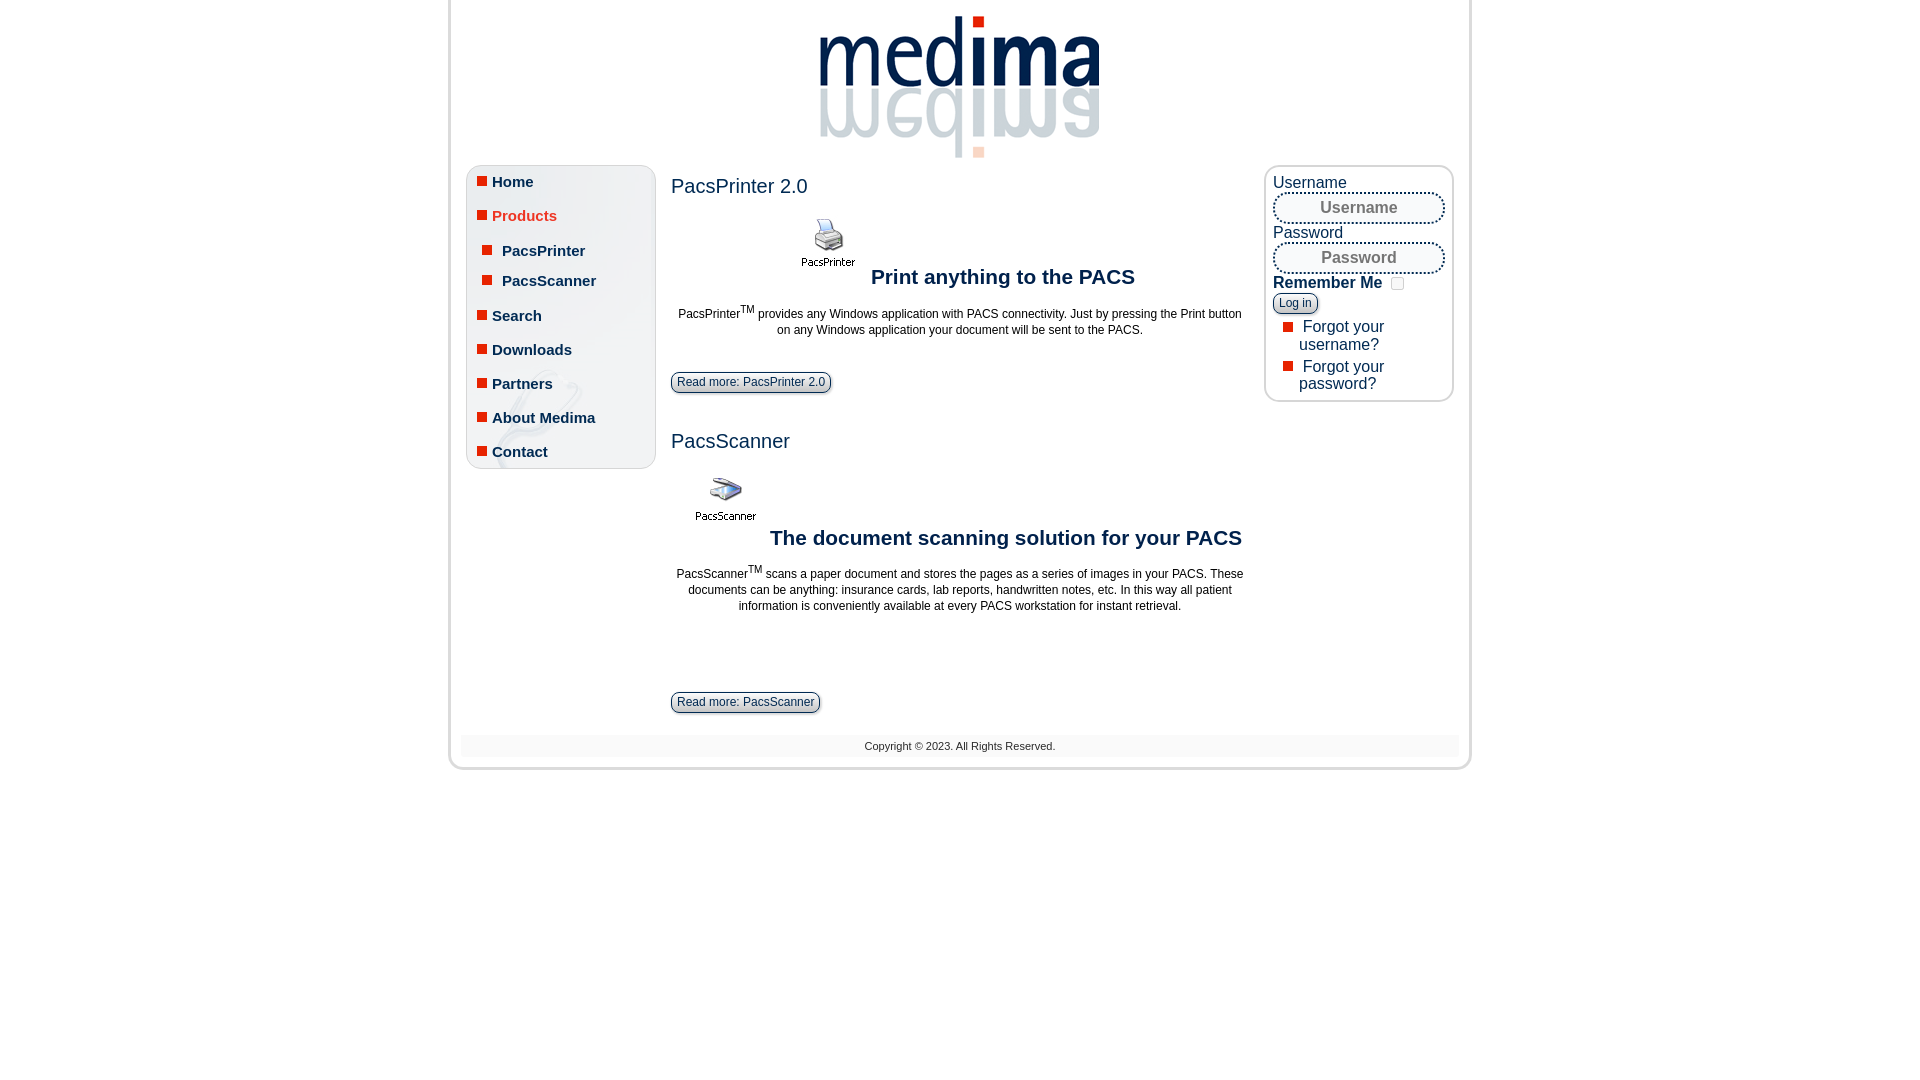 This screenshot has height=1080, width=1920. What do you see at coordinates (1342, 334) in the screenshot?
I see `Forgot your username?` at bounding box center [1342, 334].